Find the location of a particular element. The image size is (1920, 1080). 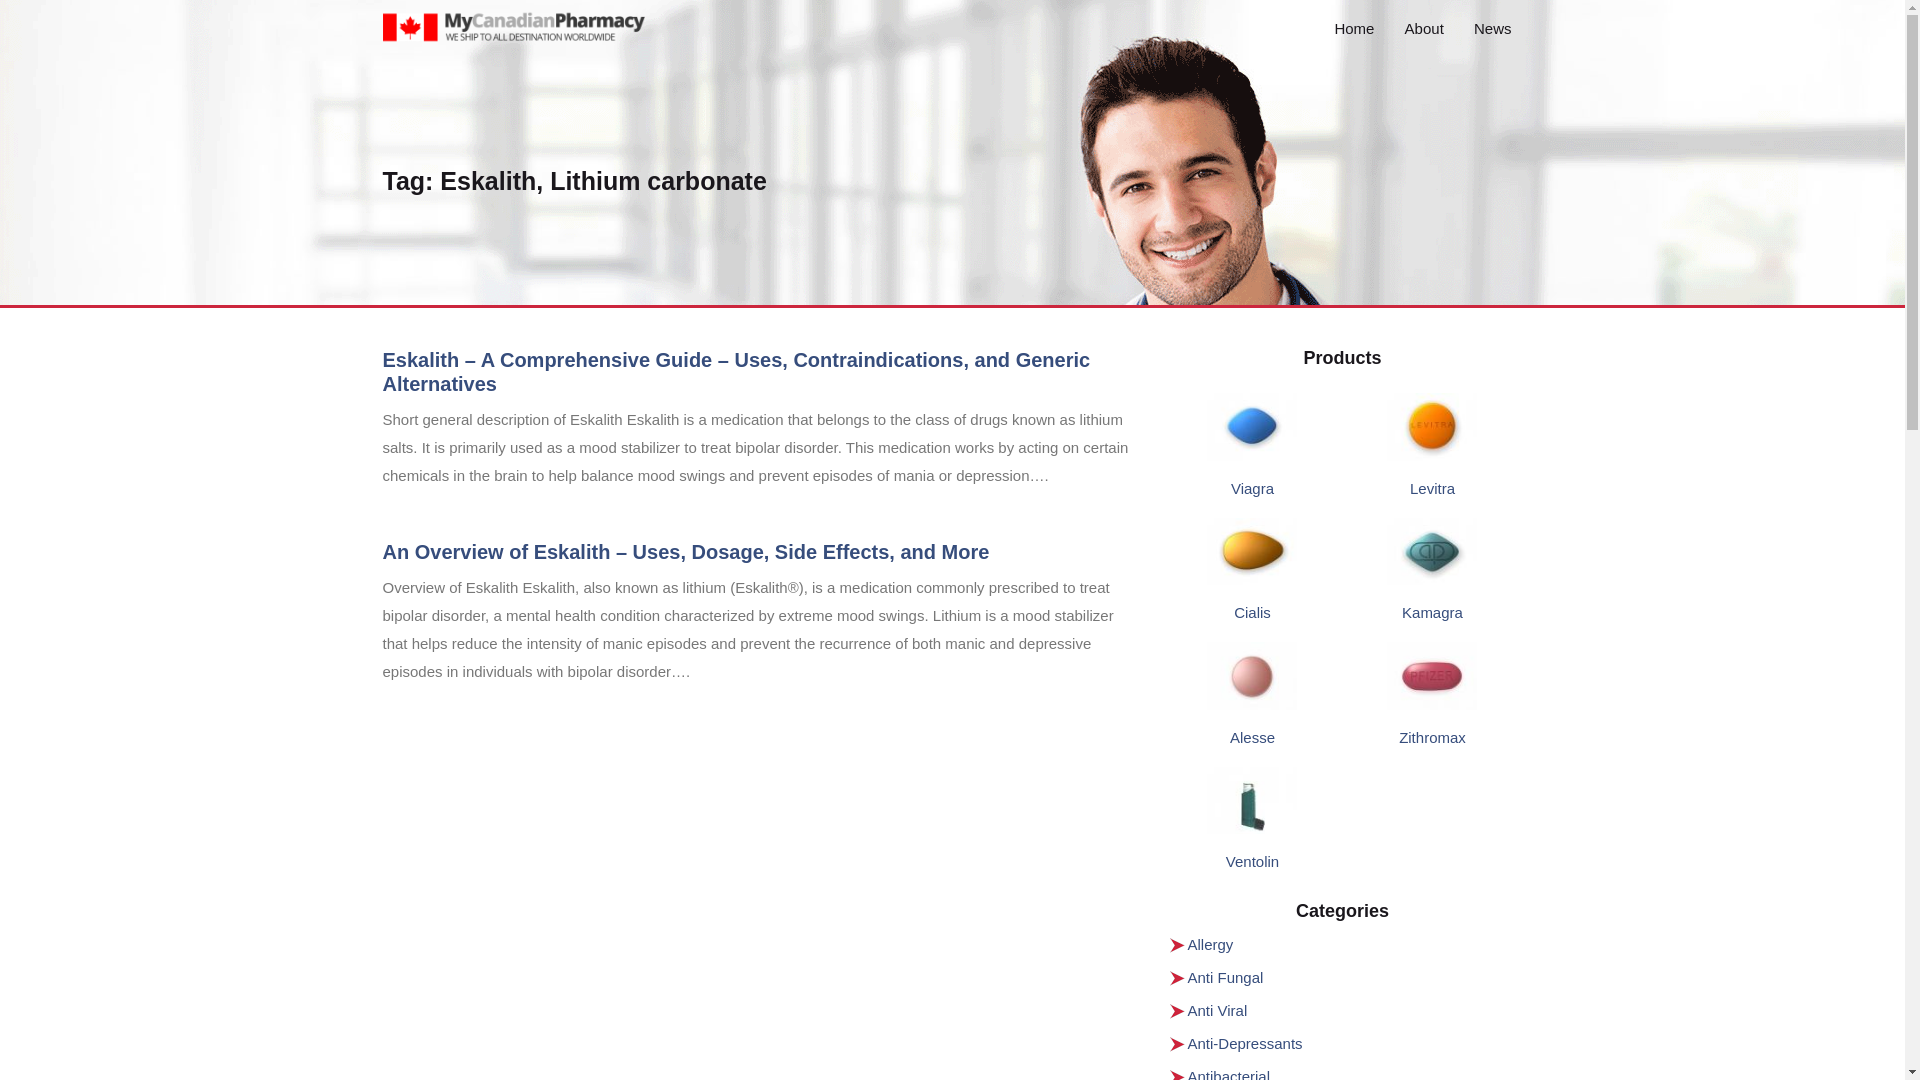

Kamag is located at coordinates (1432, 612).